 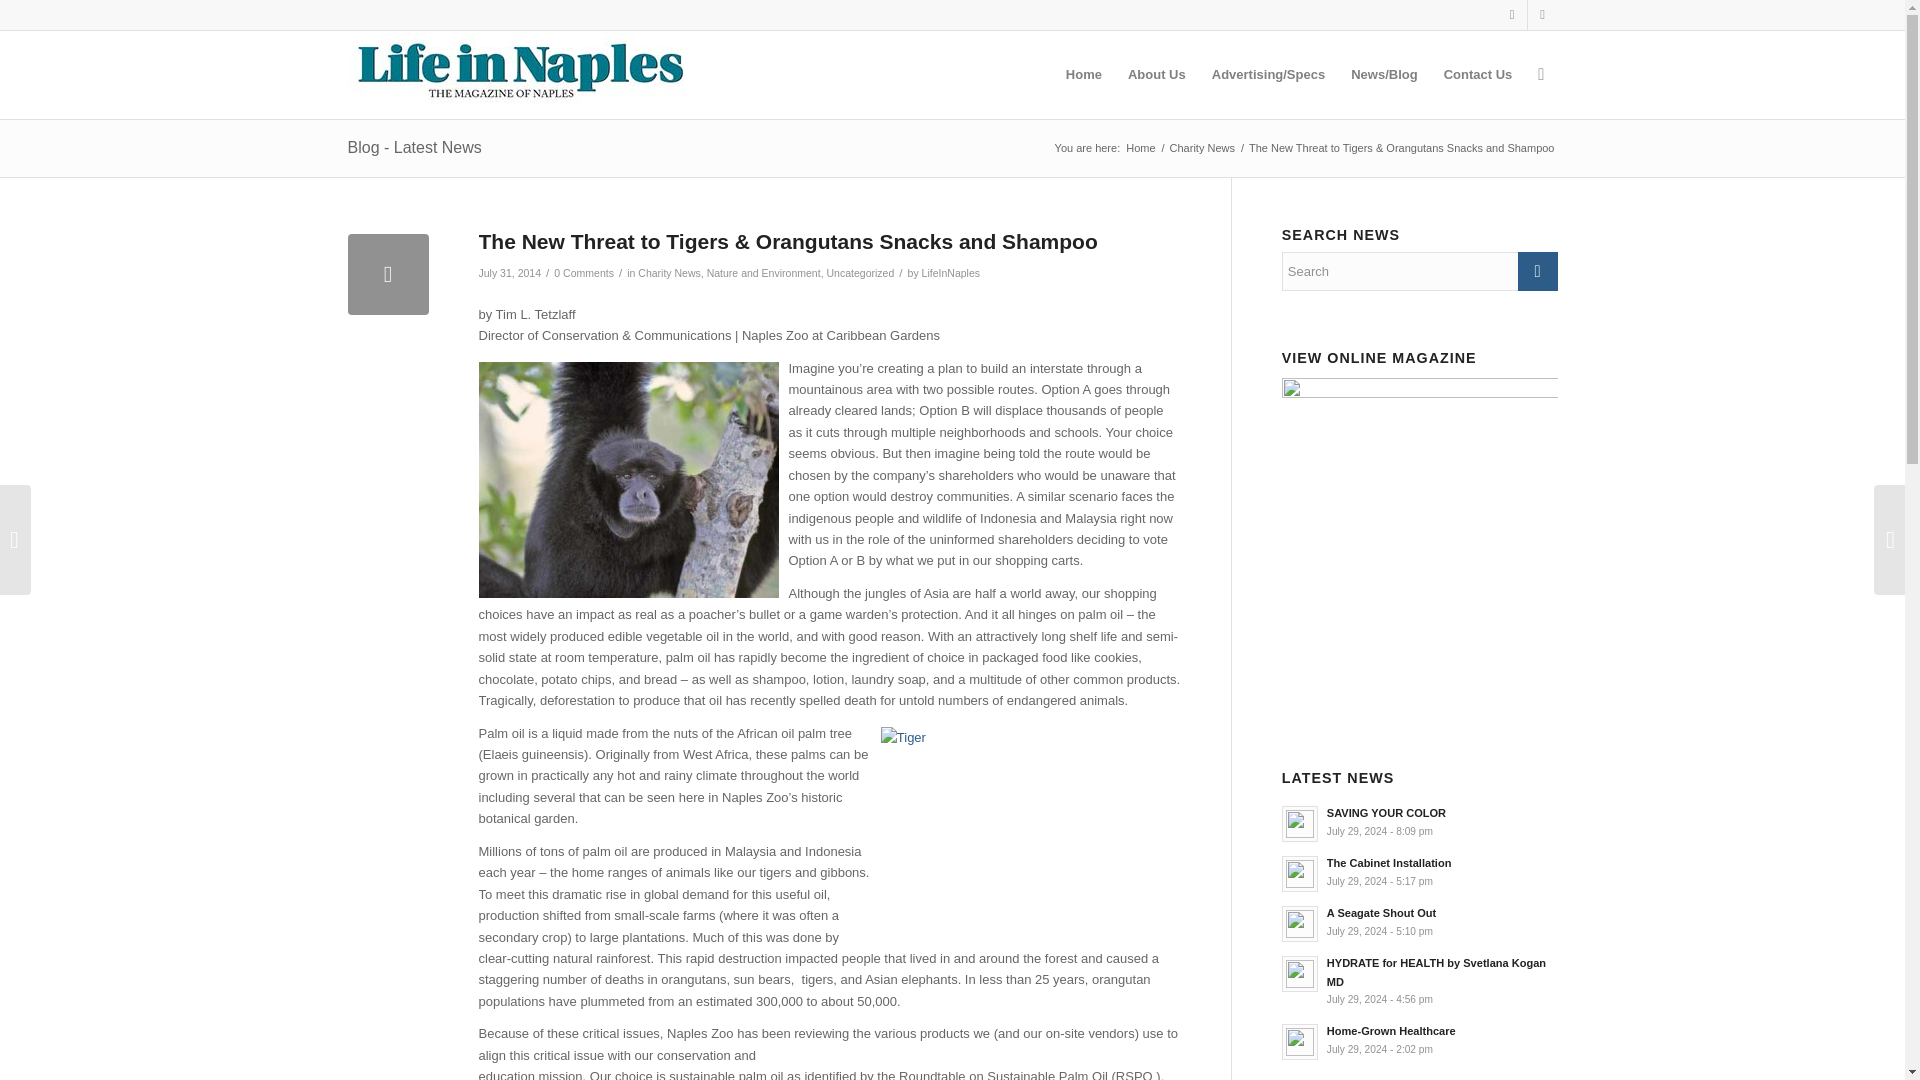 What do you see at coordinates (414, 147) in the screenshot?
I see `Permanent Link: Blog - Latest News` at bounding box center [414, 147].